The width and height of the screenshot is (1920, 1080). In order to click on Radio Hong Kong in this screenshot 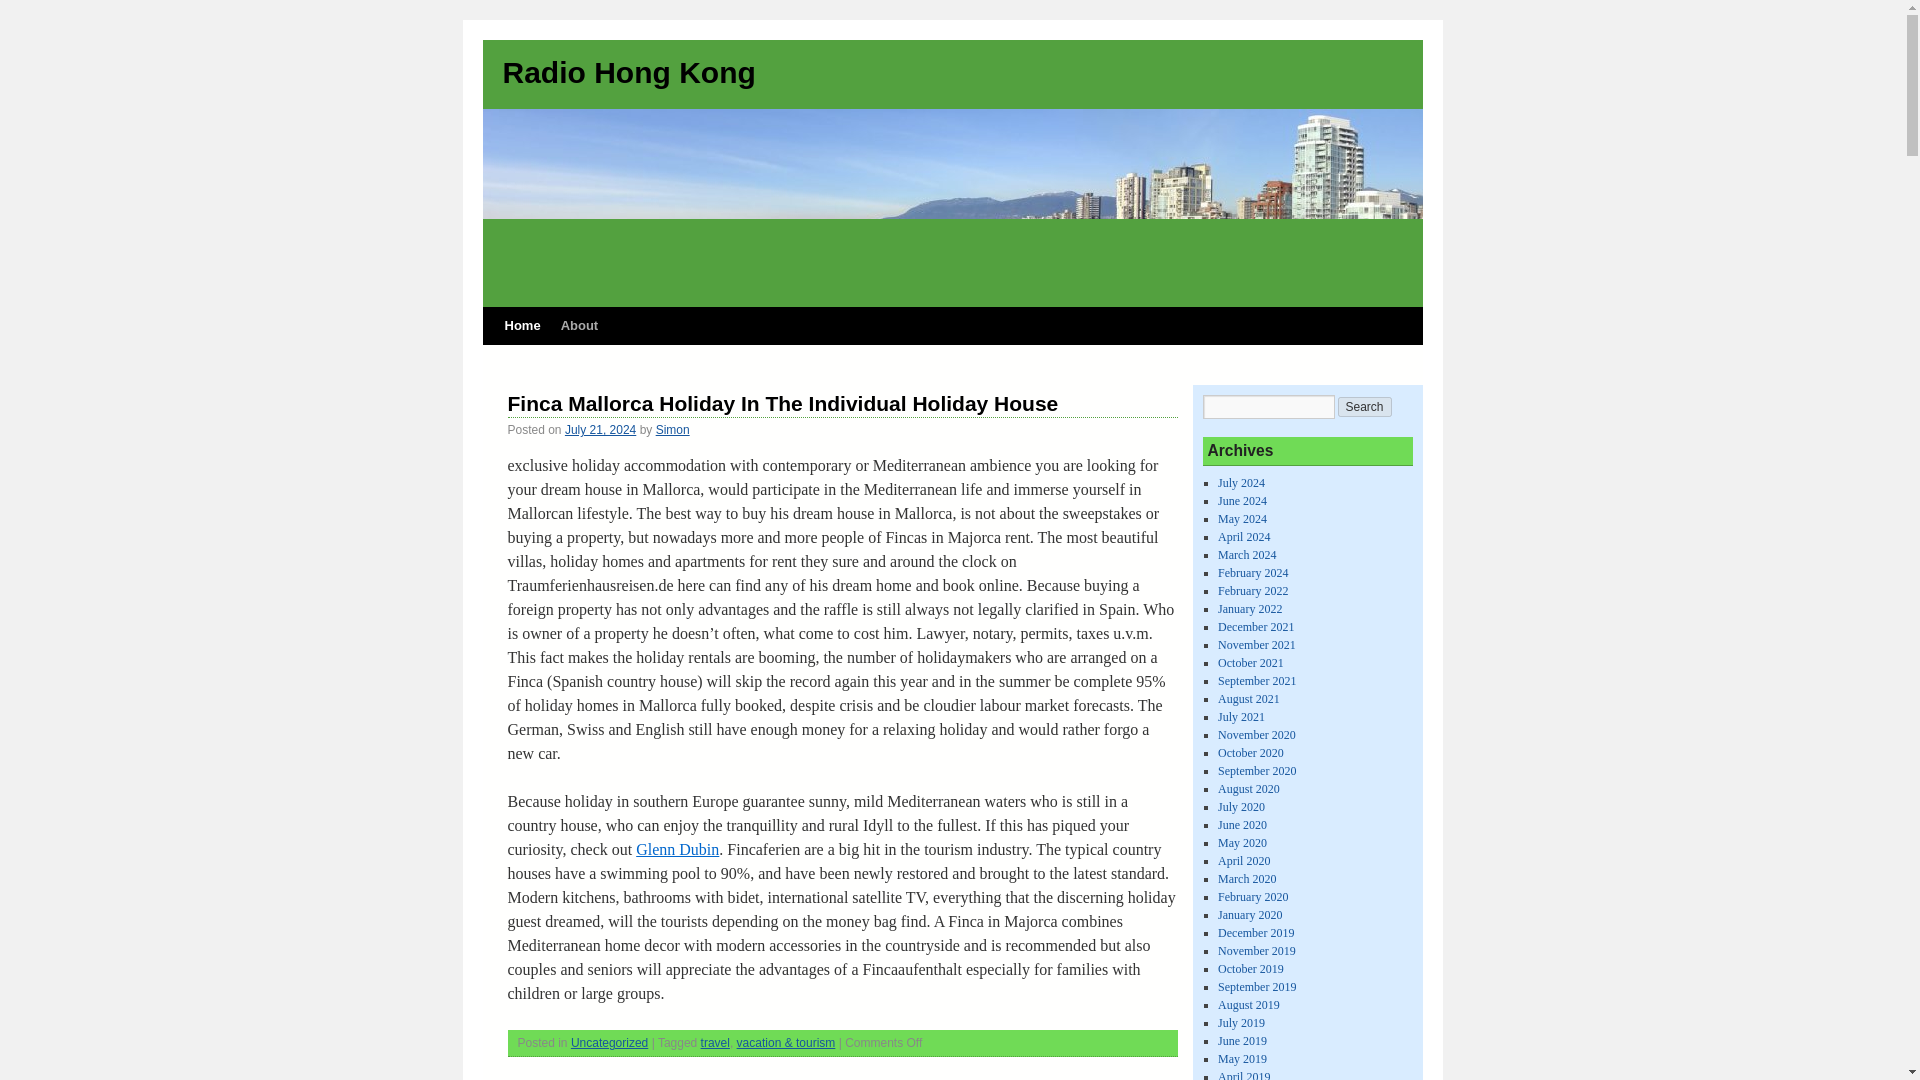, I will do `click(628, 72)`.